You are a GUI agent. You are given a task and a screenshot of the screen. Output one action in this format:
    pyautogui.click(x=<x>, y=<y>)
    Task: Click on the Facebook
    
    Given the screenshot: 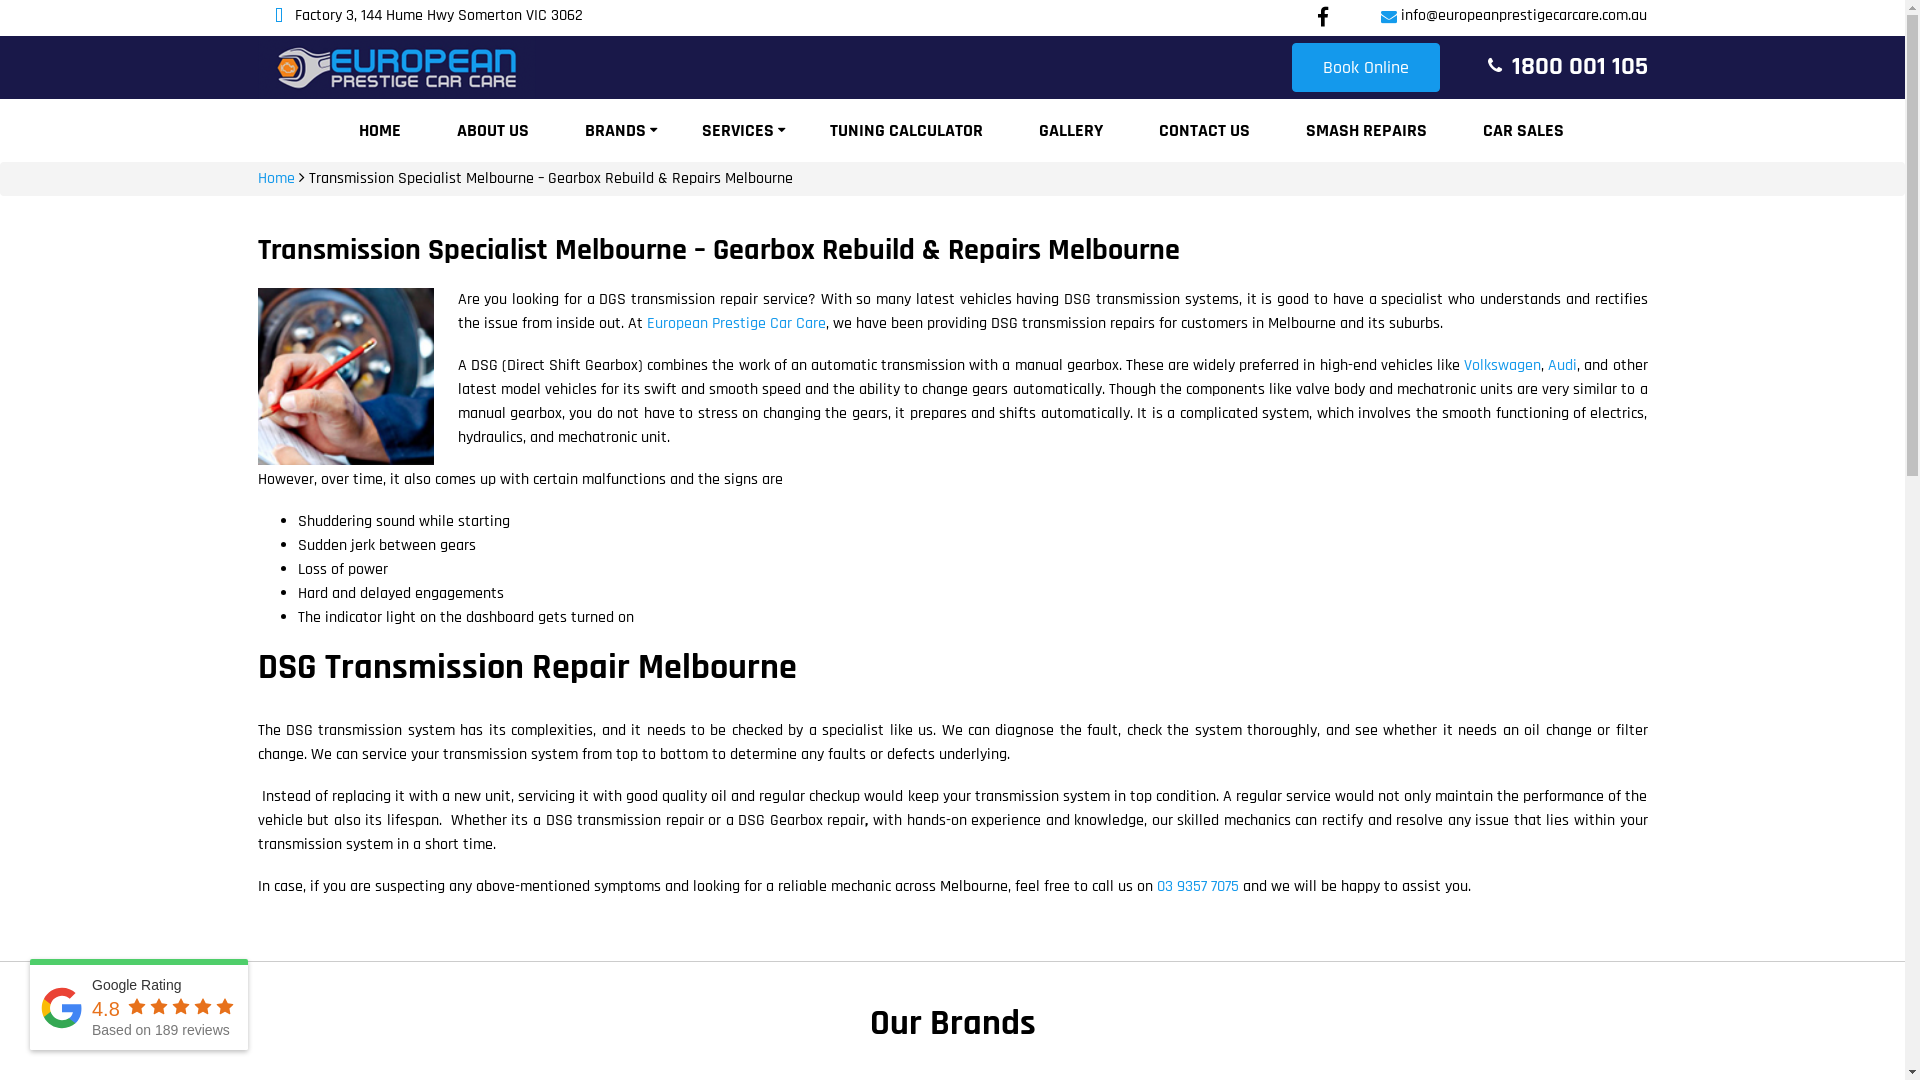 What is the action you would take?
    pyautogui.click(x=1323, y=18)
    